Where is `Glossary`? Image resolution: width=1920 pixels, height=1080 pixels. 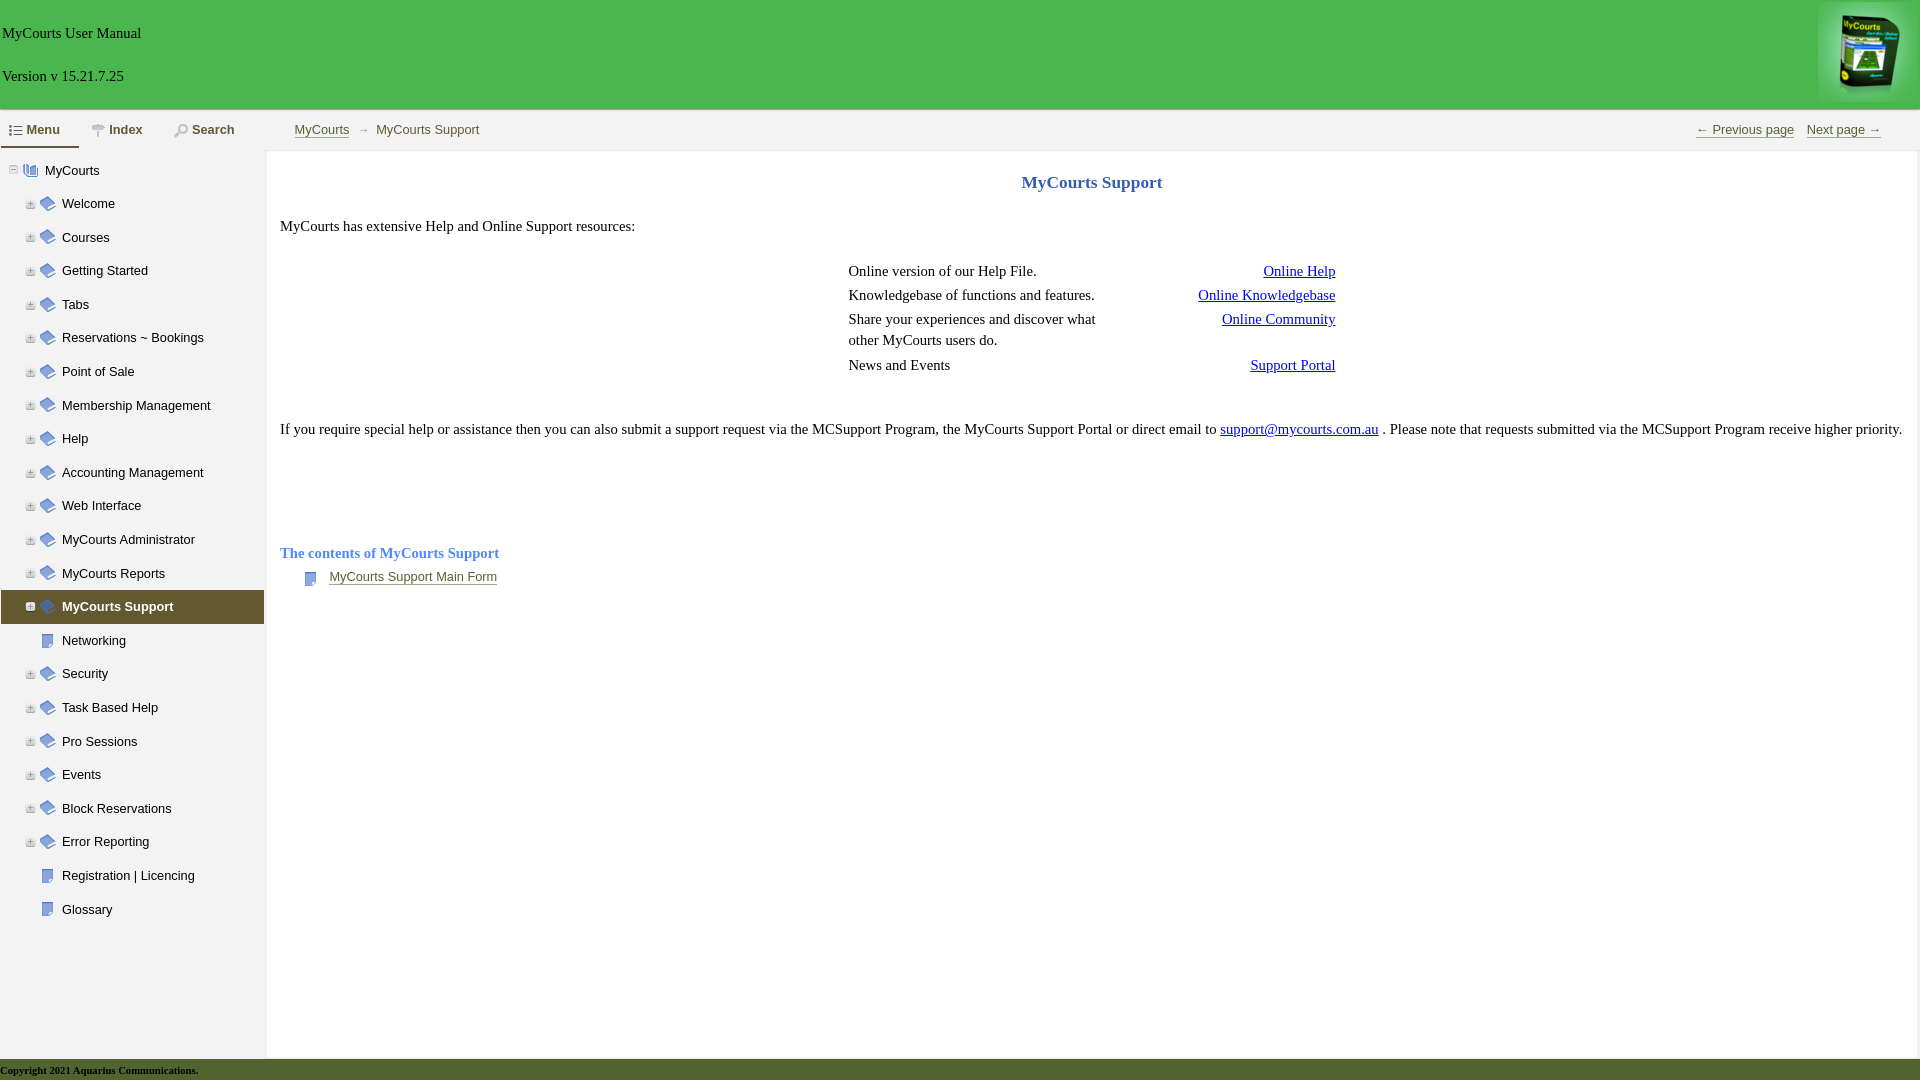 Glossary is located at coordinates (188, 910).